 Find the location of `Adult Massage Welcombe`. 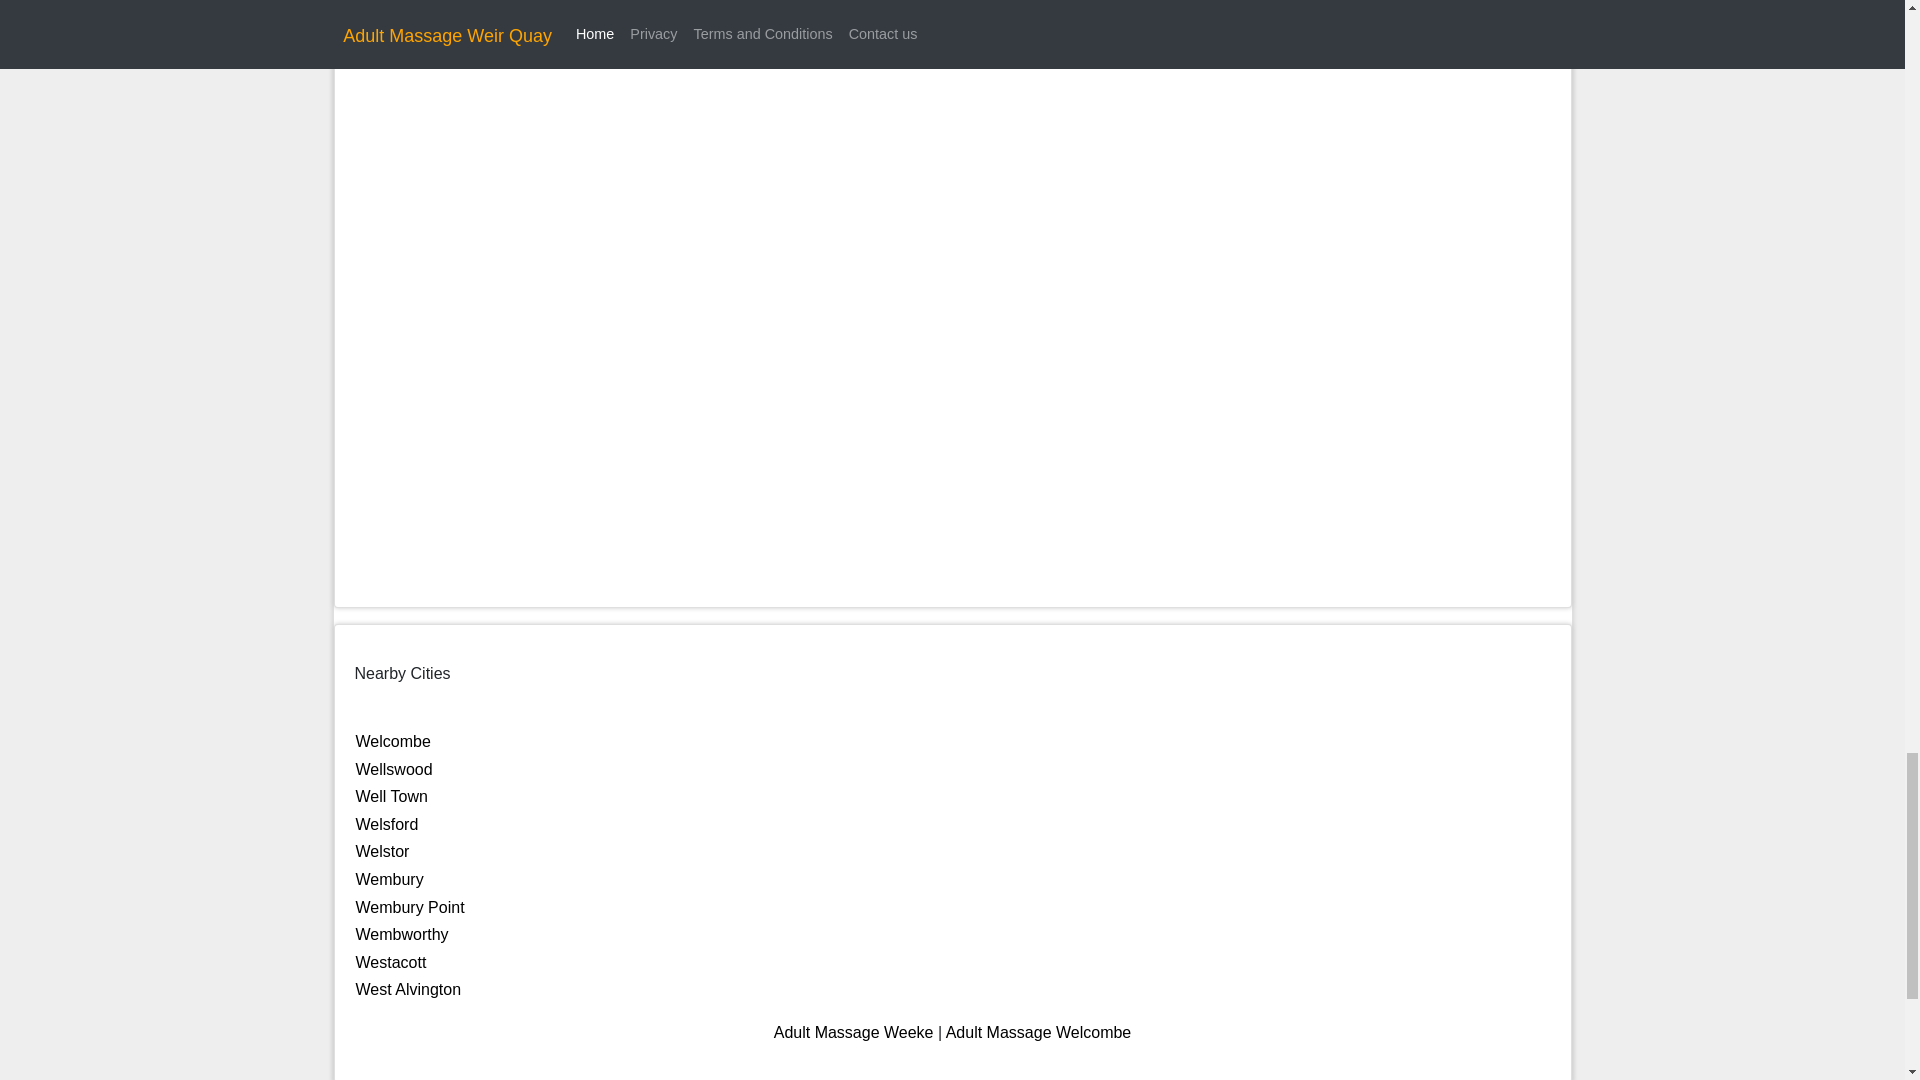

Adult Massage Welcombe is located at coordinates (1039, 1032).